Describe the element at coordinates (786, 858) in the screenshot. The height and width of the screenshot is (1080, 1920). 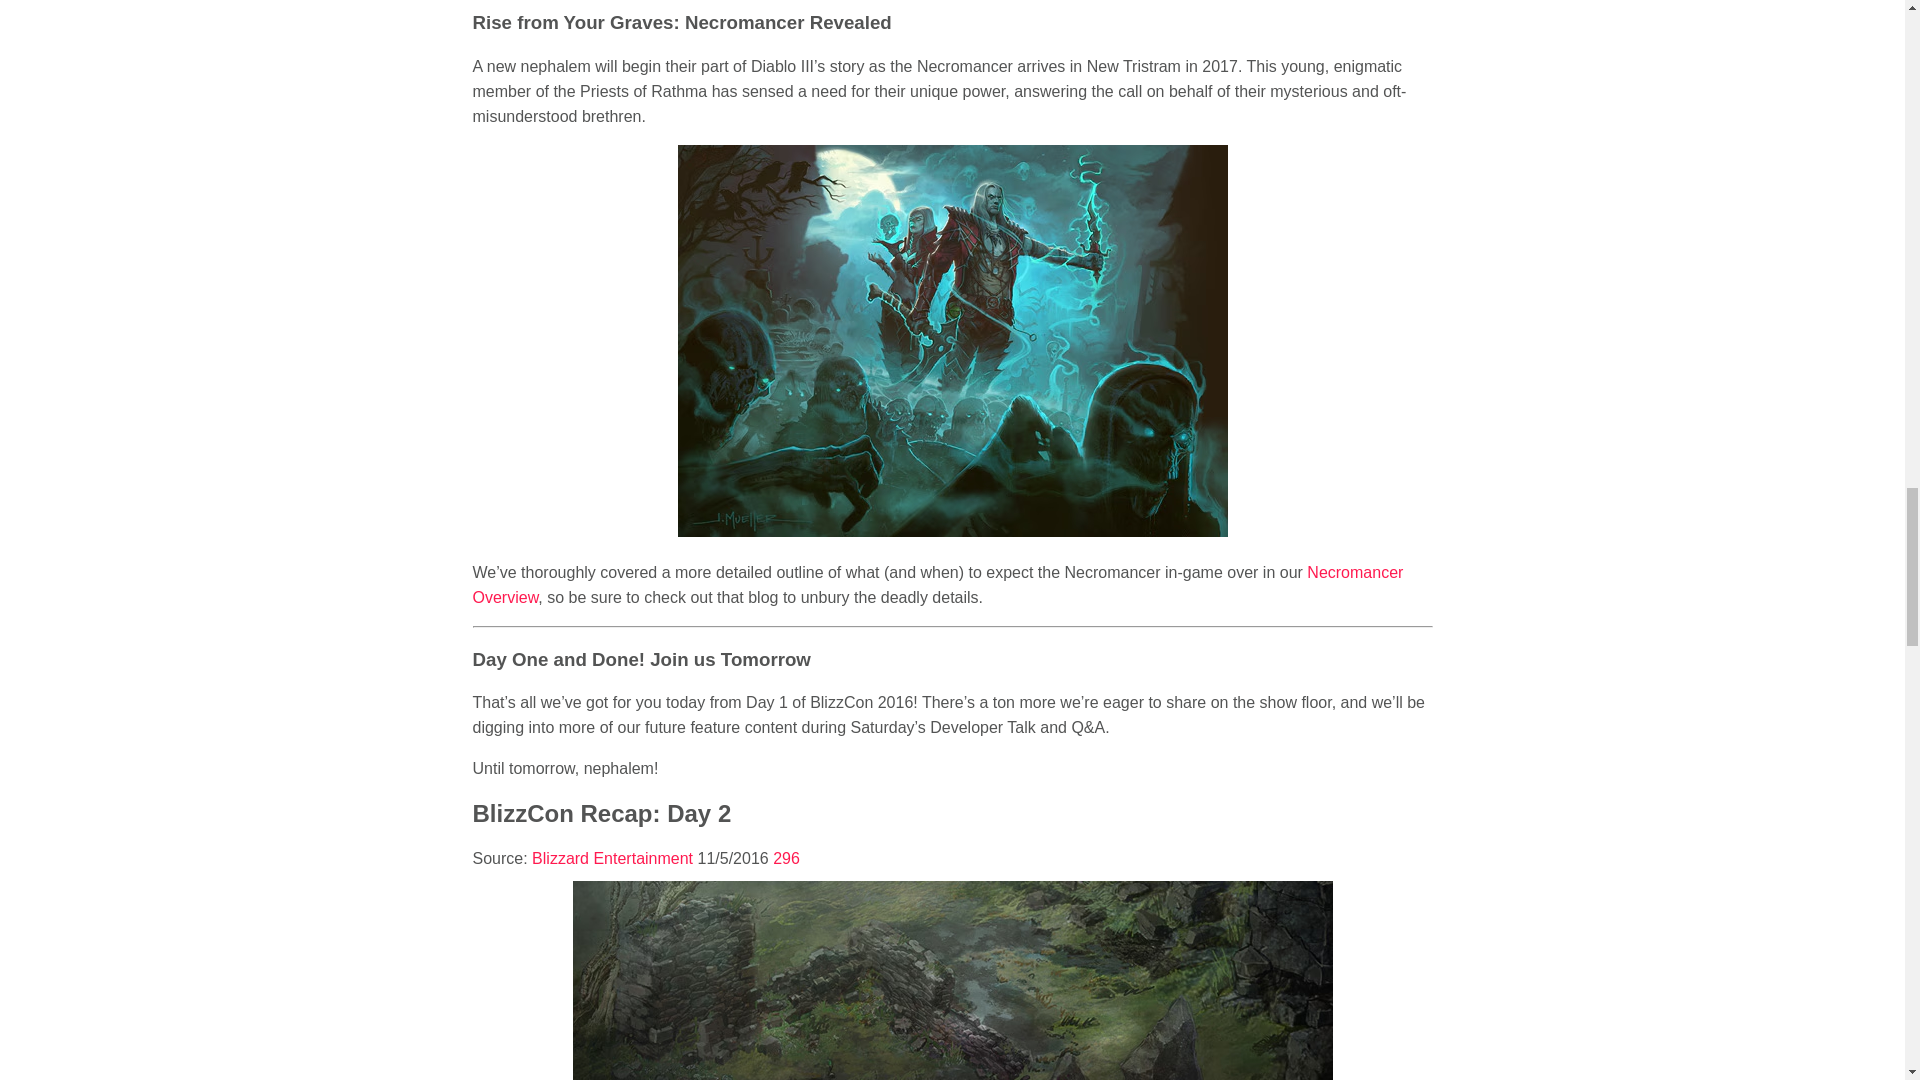
I see `296` at that location.